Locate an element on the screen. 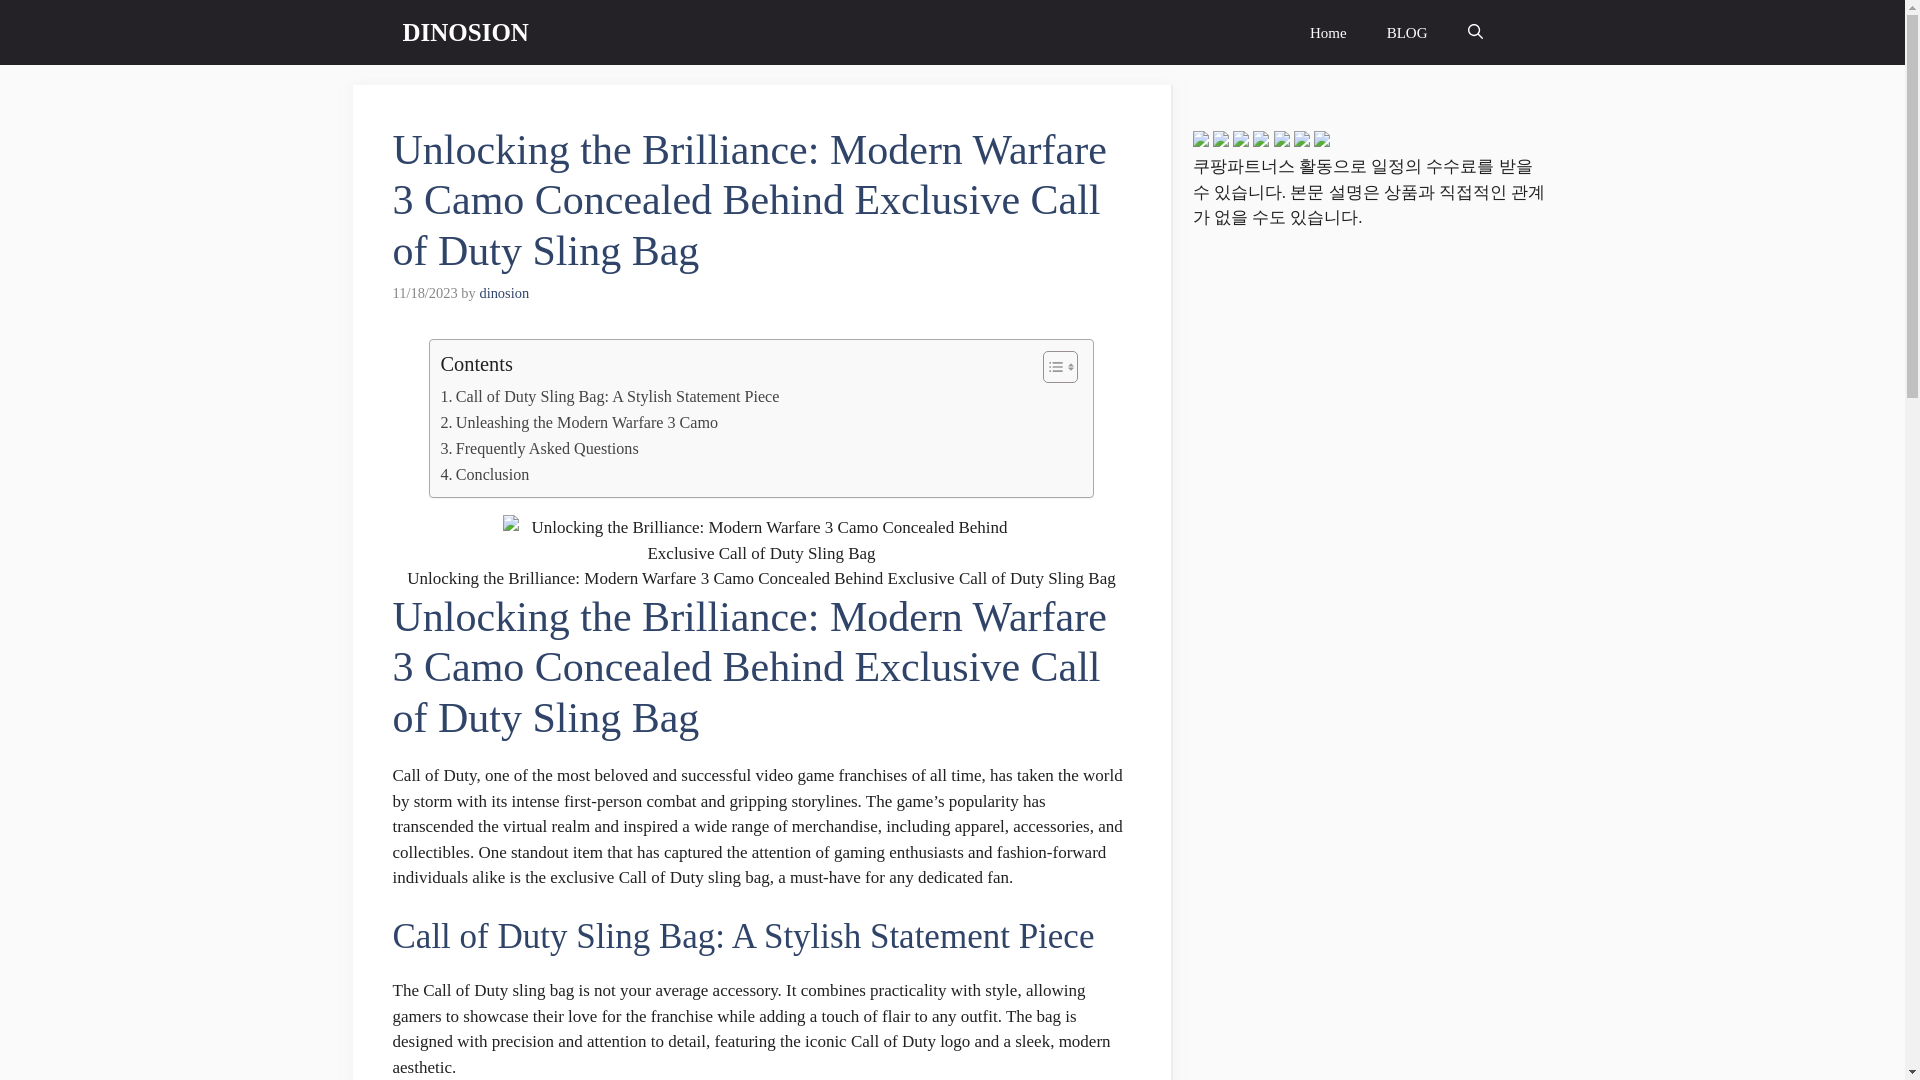  dinosion is located at coordinates (504, 293).